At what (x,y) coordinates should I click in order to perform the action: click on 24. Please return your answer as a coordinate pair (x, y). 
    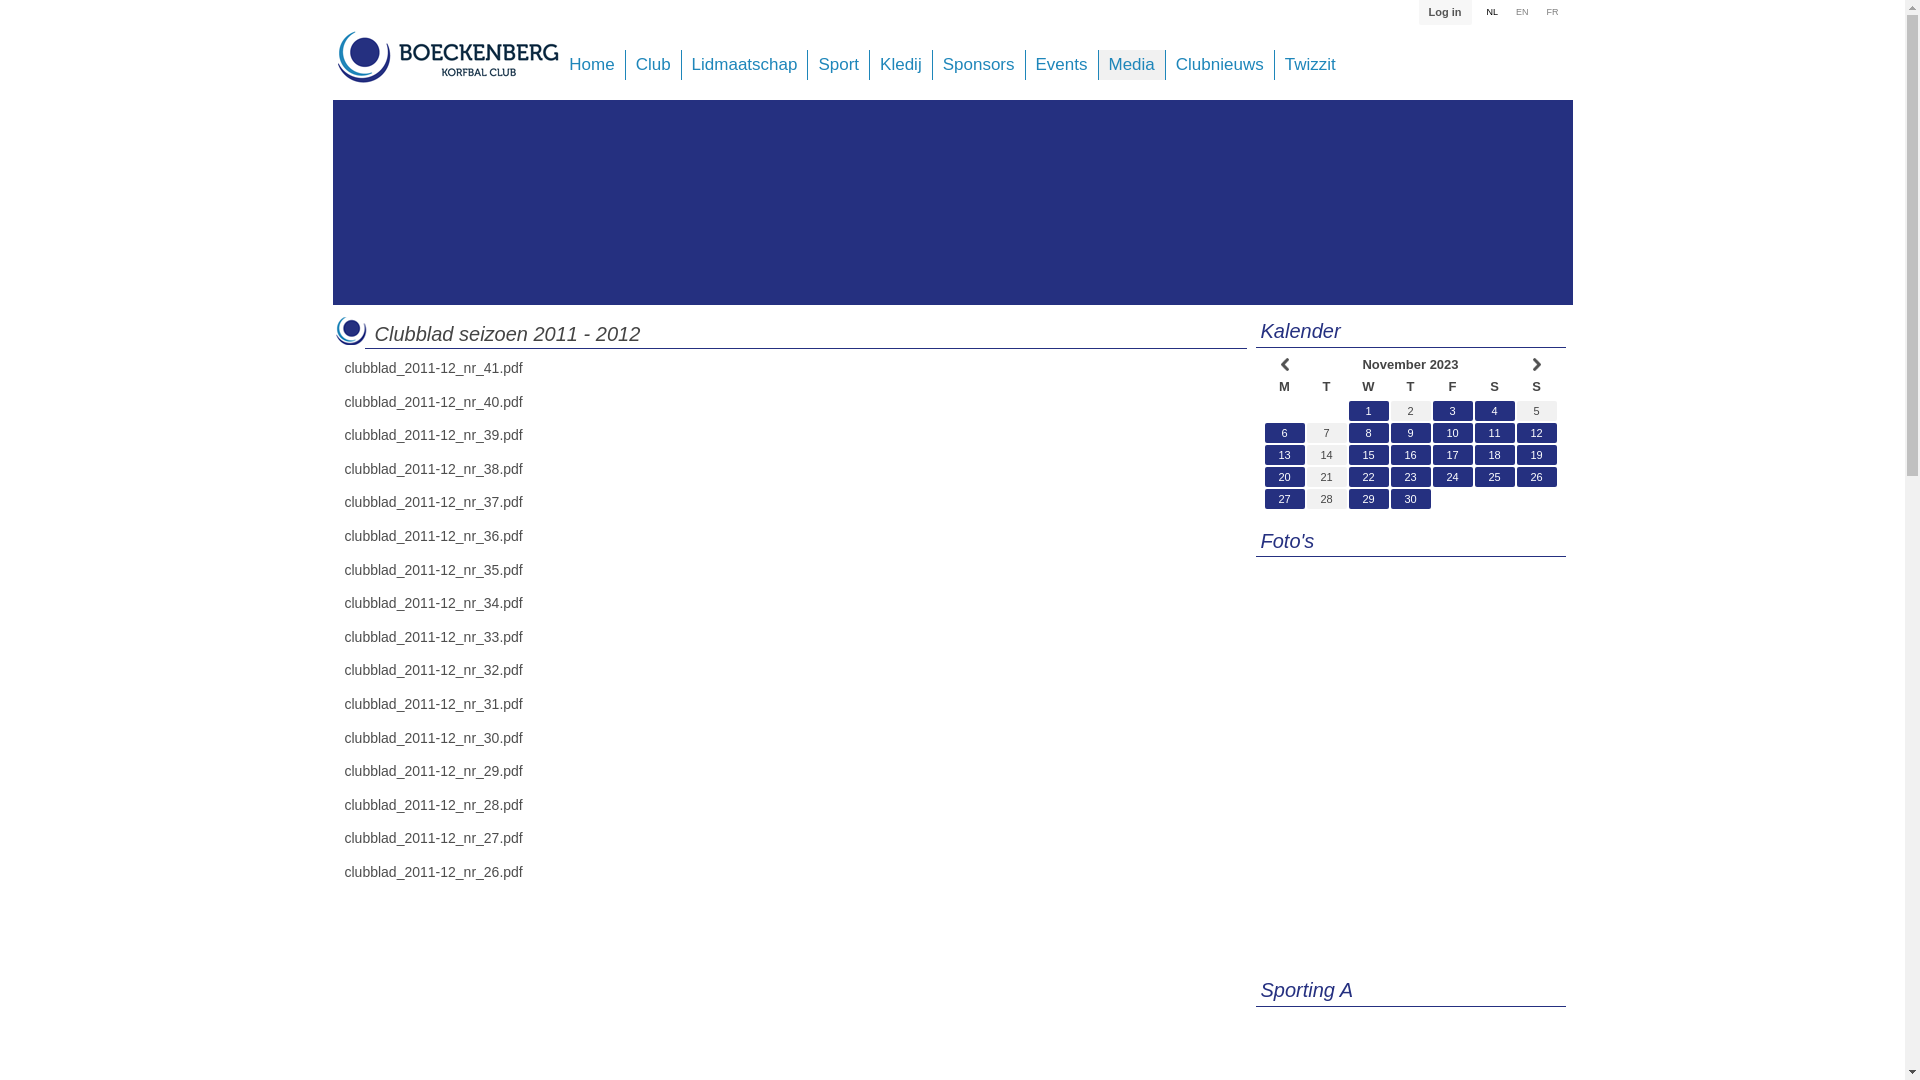
    Looking at the image, I should click on (1452, 477).